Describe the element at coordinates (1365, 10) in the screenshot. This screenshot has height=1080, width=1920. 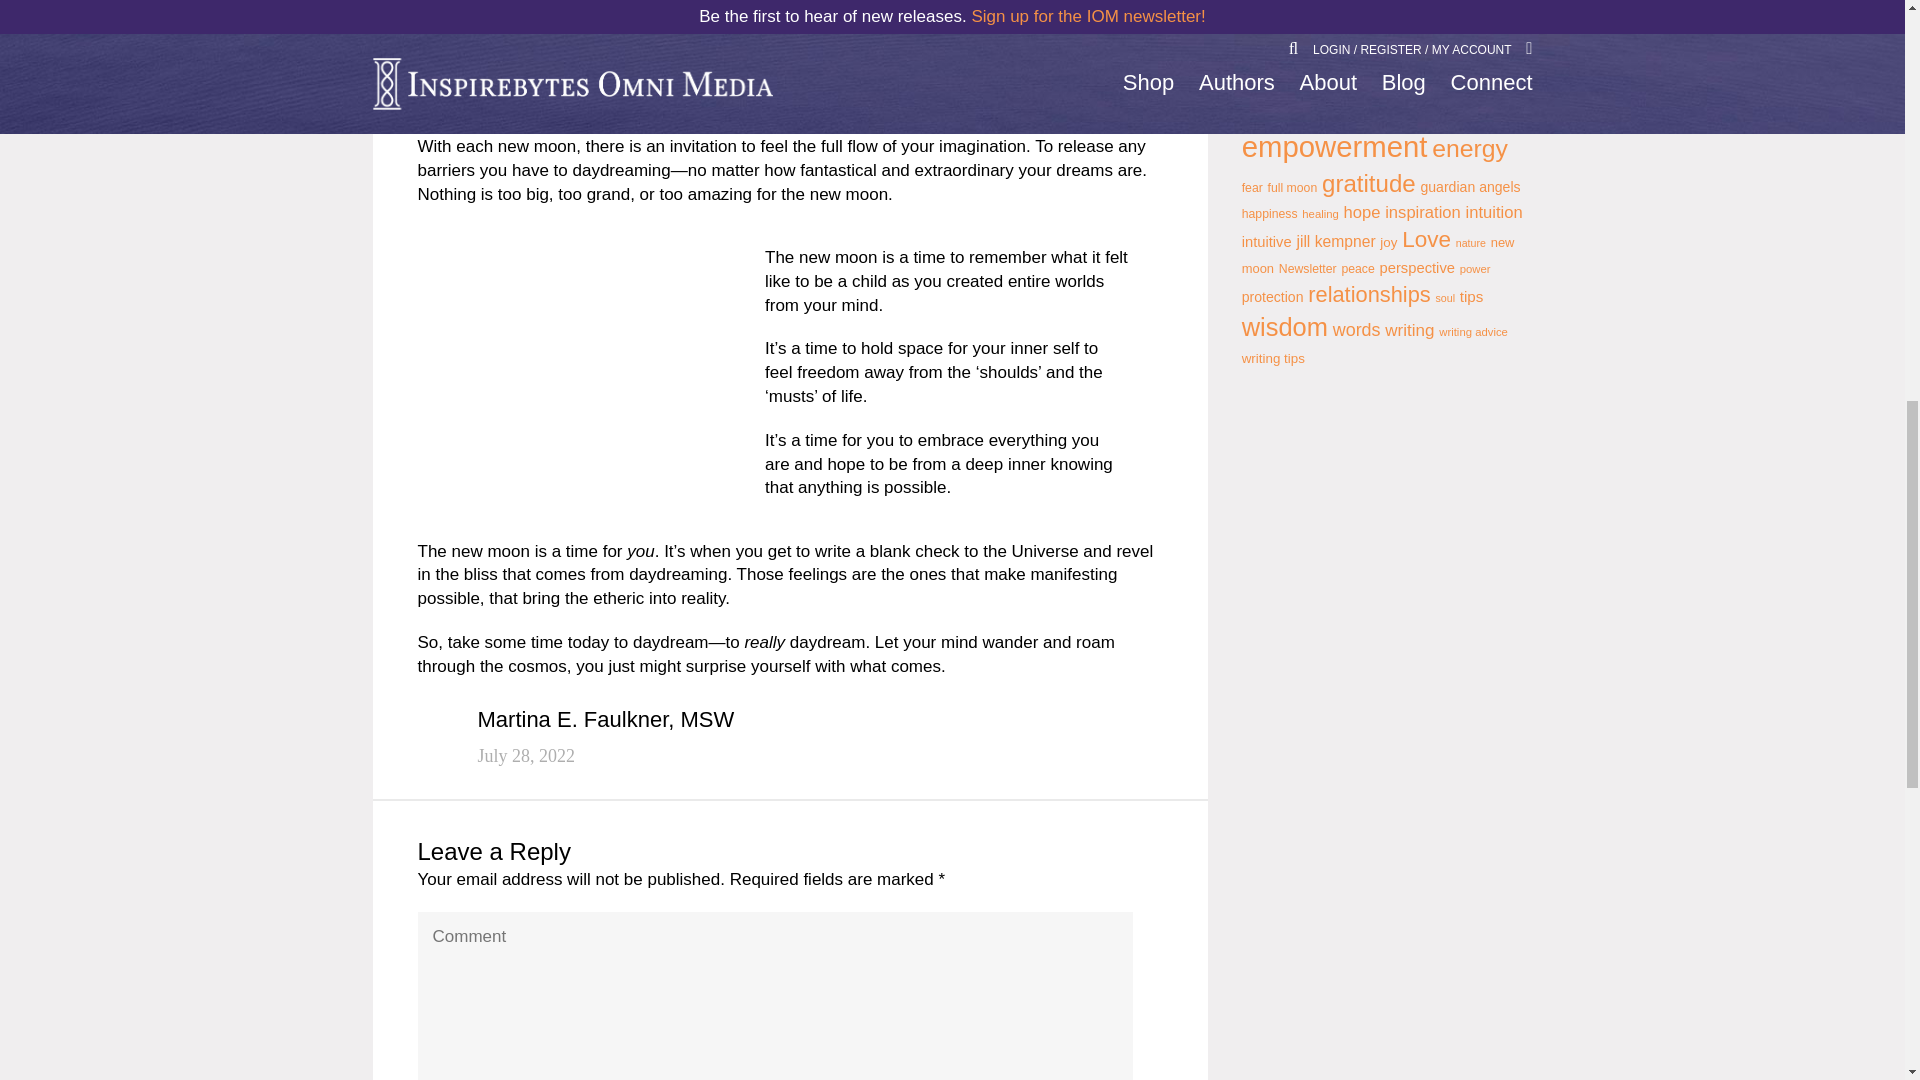
I see `angel healing` at that location.